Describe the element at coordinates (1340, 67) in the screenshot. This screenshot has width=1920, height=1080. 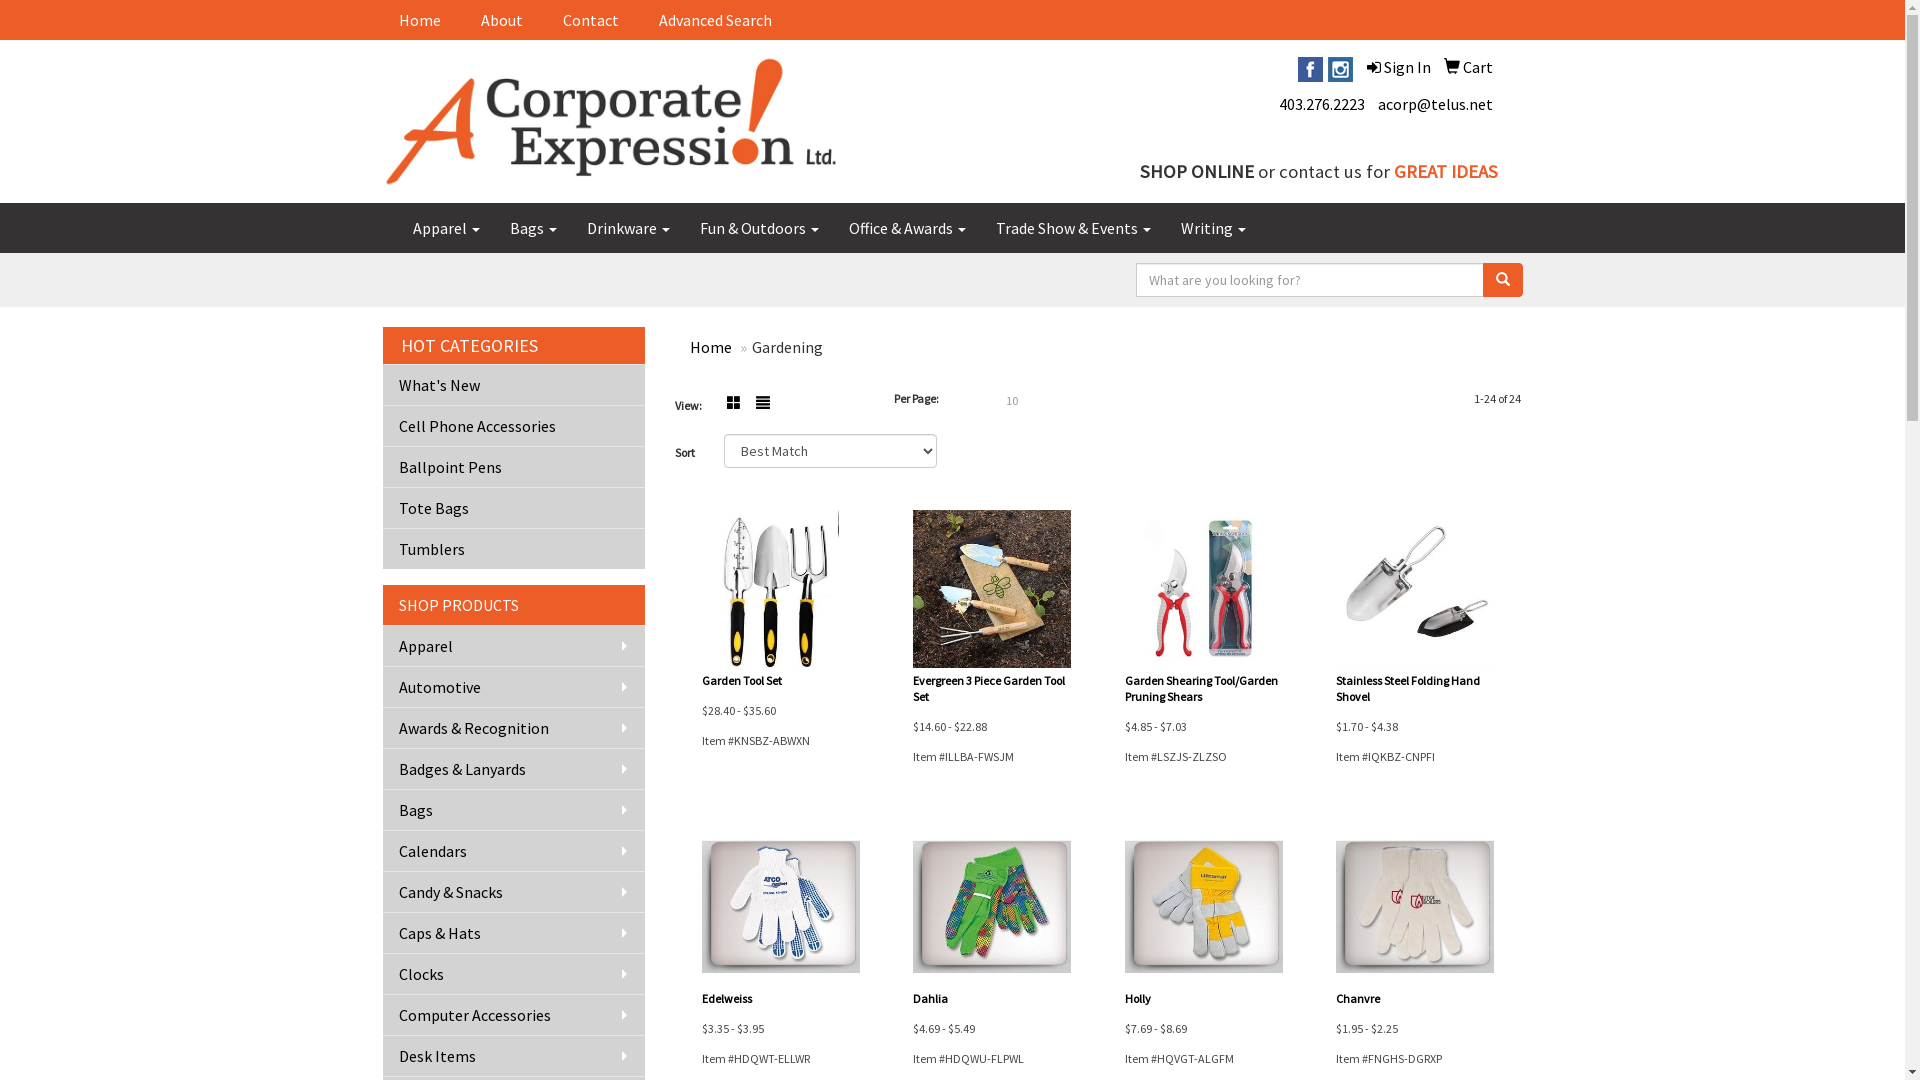
I see `Visit us on Instagram` at that location.